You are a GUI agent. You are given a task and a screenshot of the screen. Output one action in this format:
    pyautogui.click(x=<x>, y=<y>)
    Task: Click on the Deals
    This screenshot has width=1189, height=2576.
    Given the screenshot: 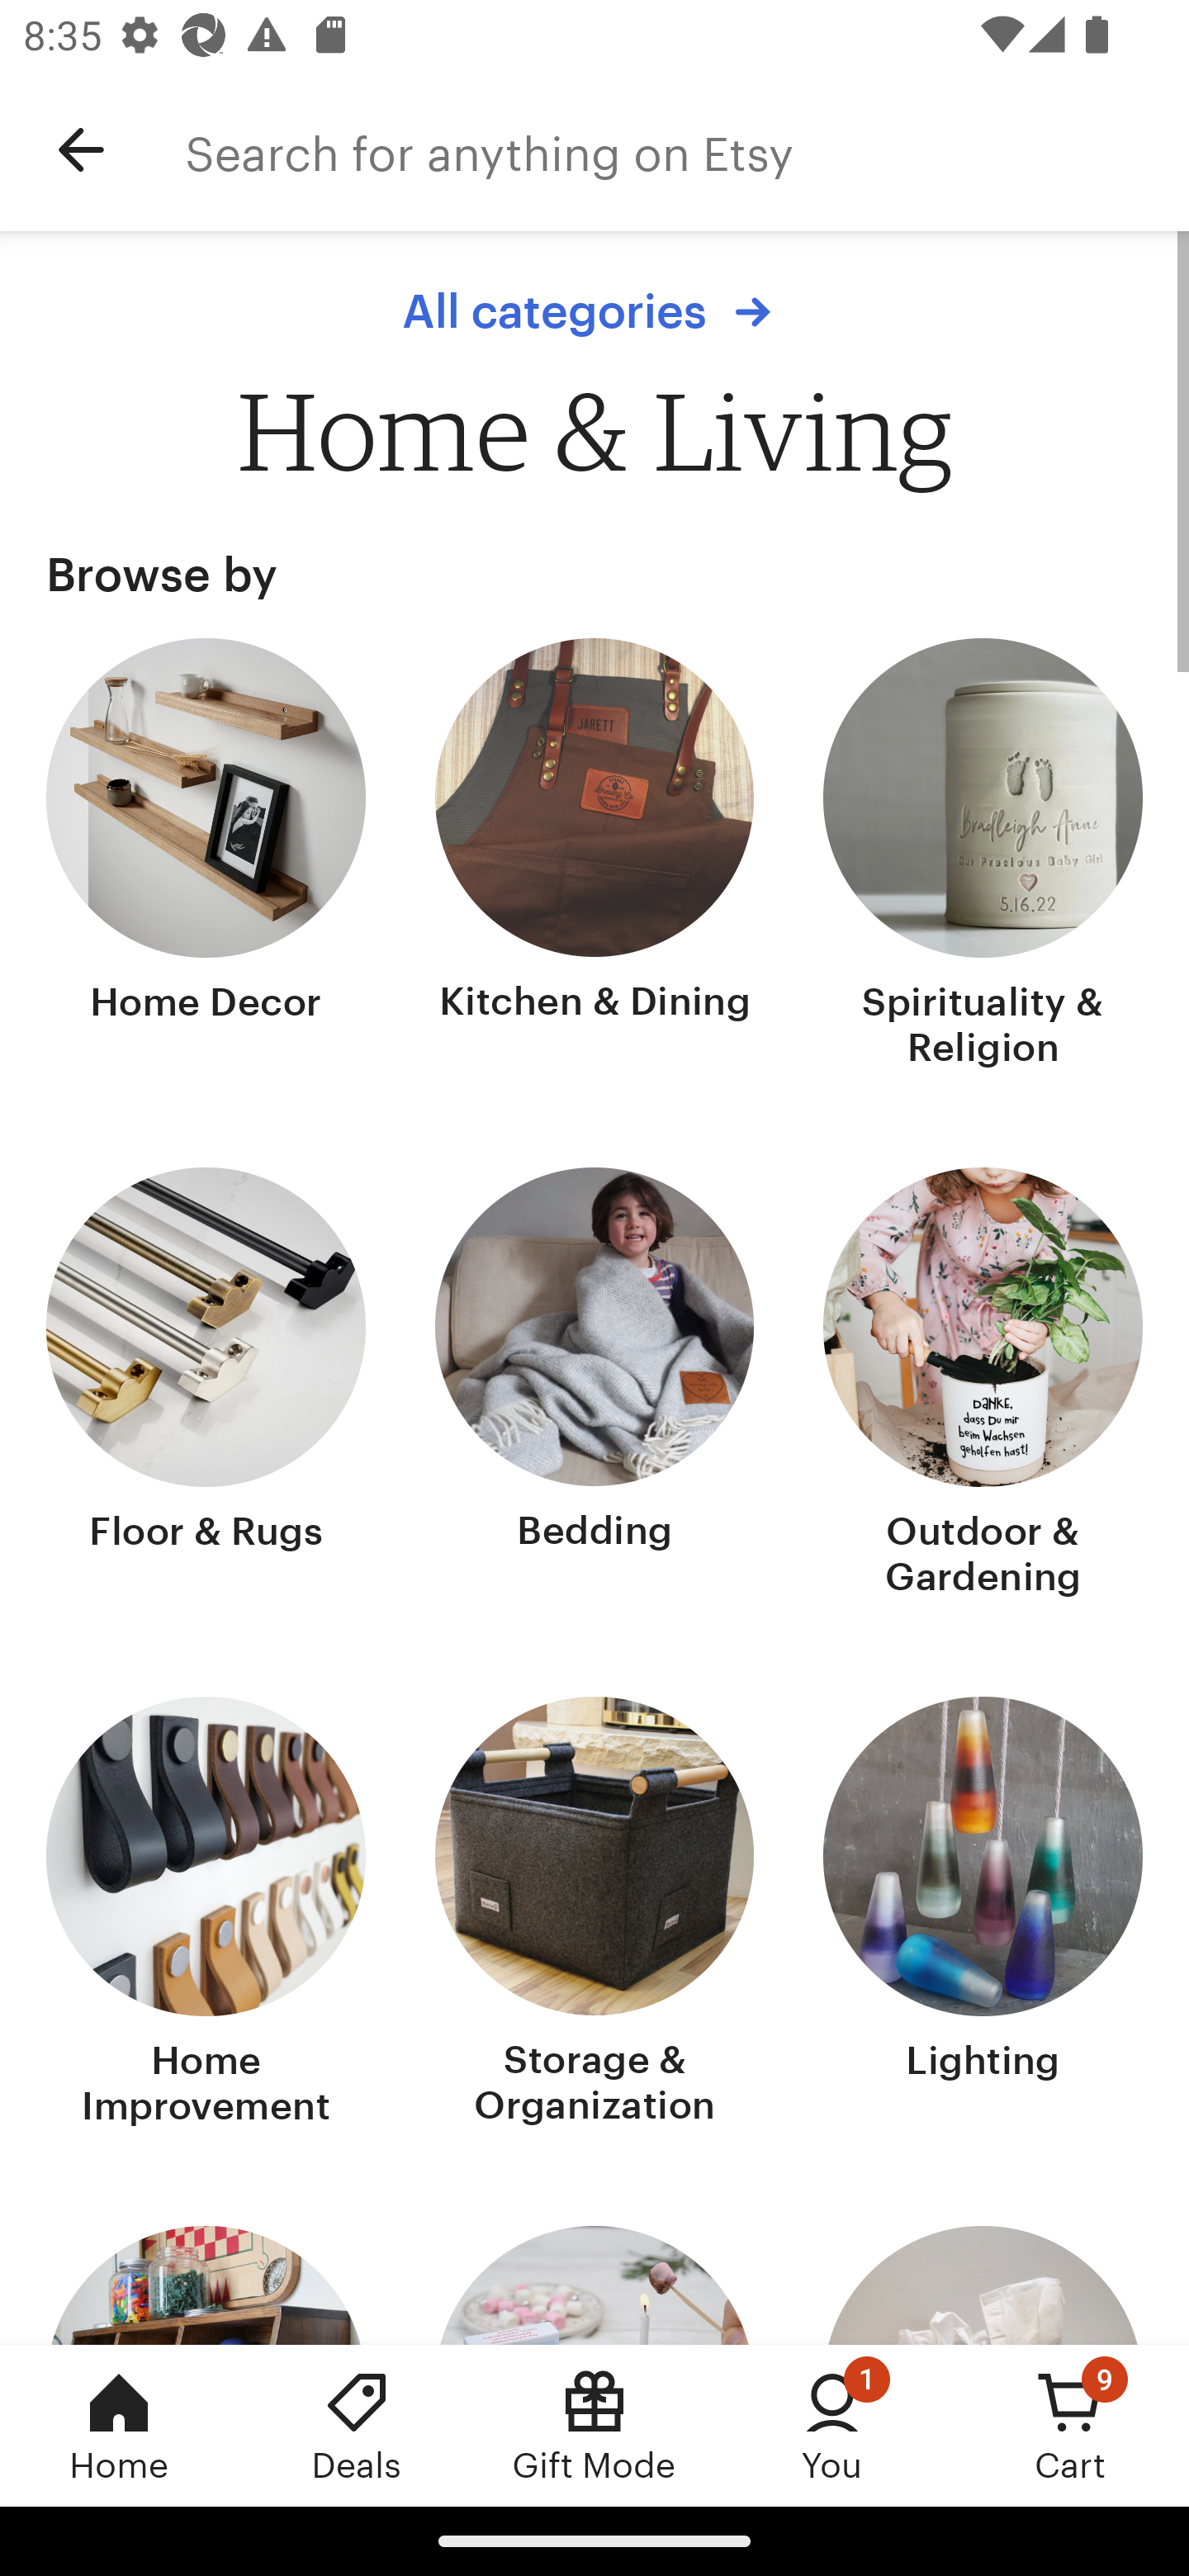 What is the action you would take?
    pyautogui.click(x=357, y=2425)
    